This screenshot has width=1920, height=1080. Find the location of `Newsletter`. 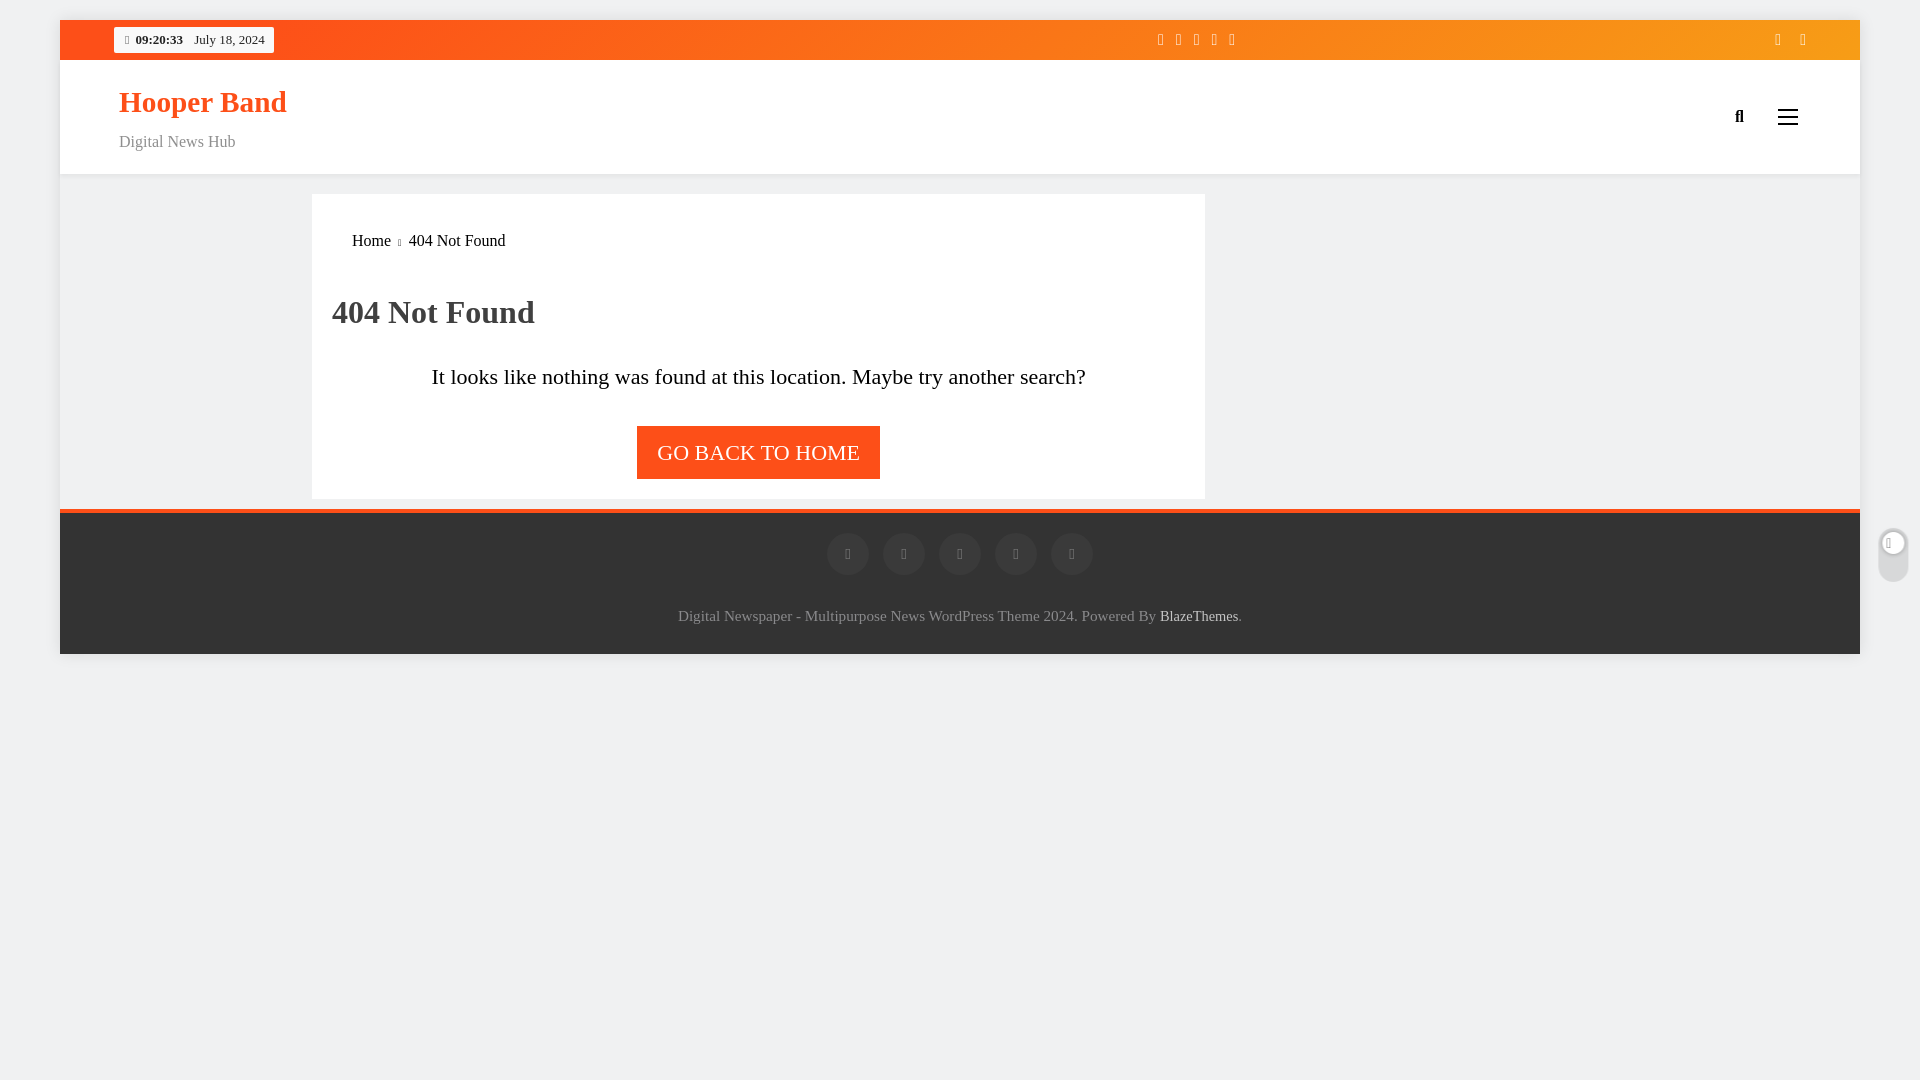

Newsletter is located at coordinates (1770, 40).